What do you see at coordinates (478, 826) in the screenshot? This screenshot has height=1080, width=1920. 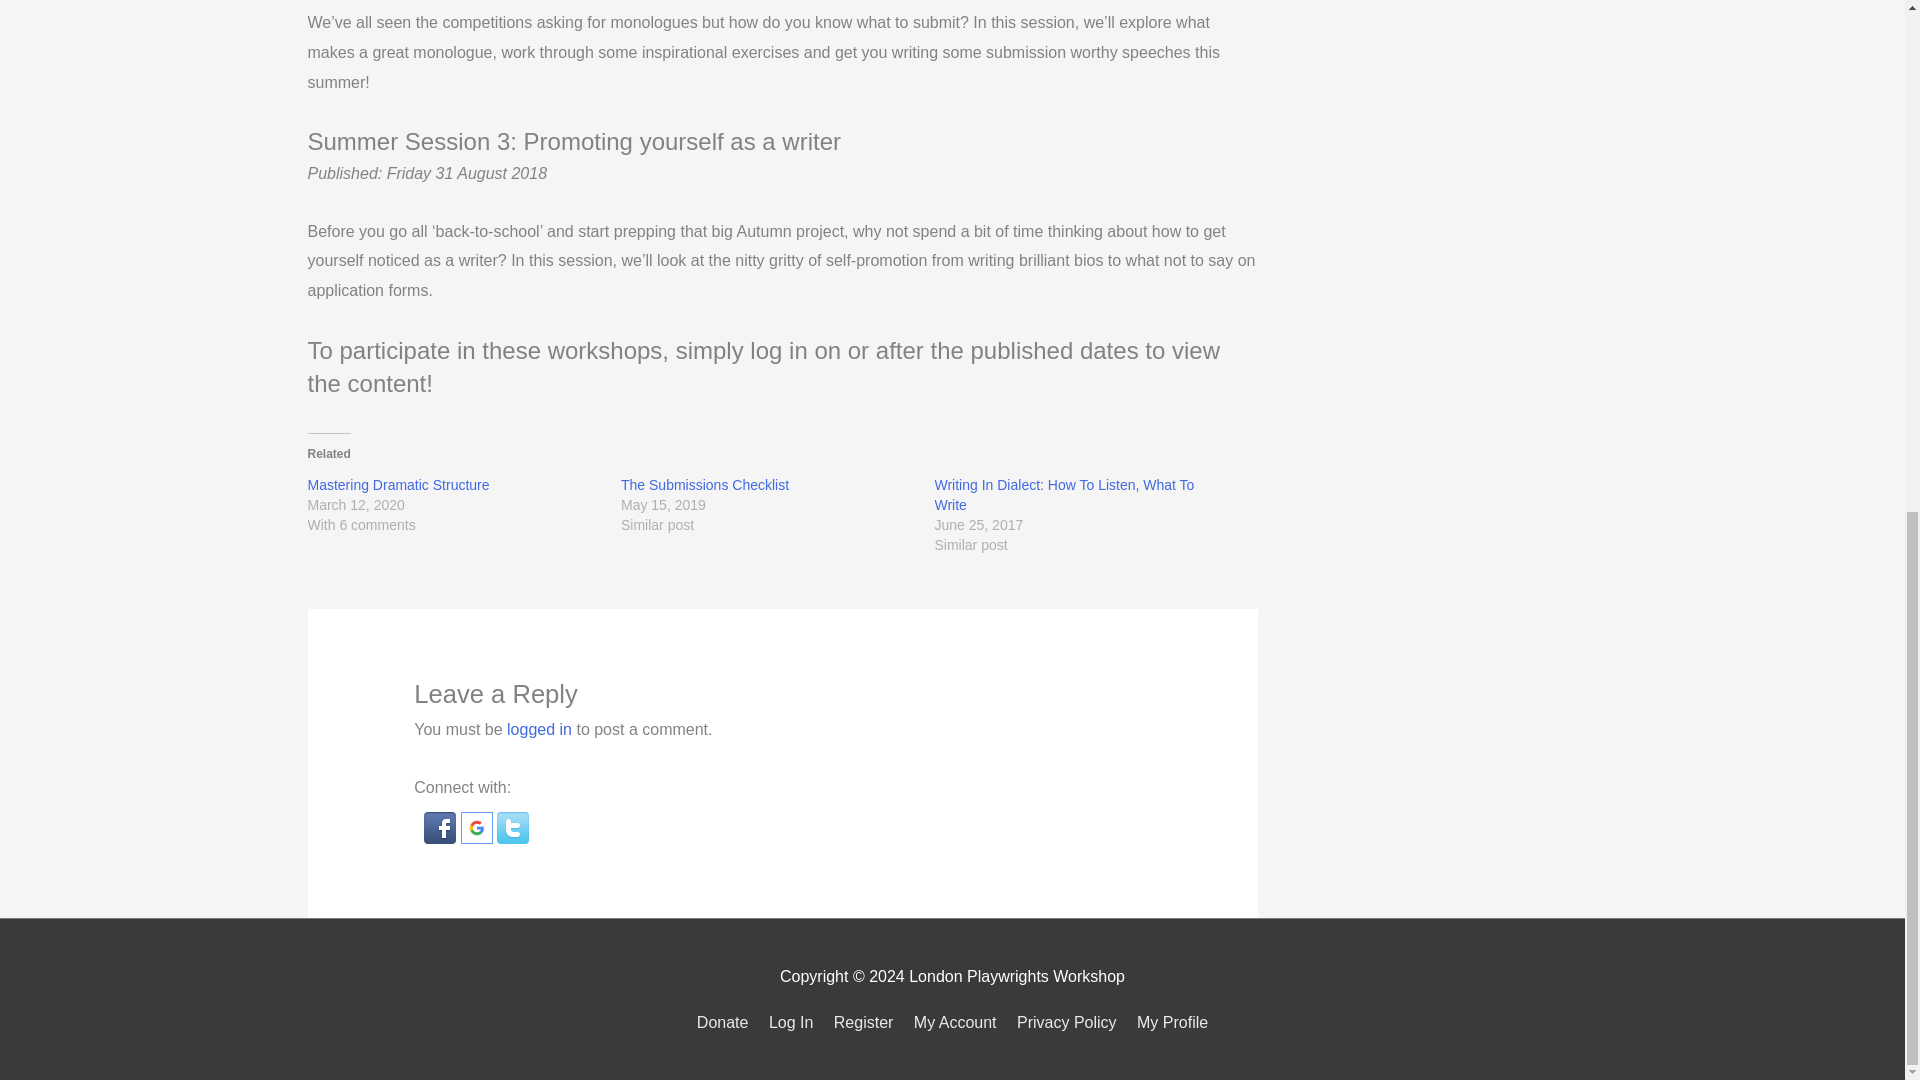 I see `Connect with Google` at bounding box center [478, 826].